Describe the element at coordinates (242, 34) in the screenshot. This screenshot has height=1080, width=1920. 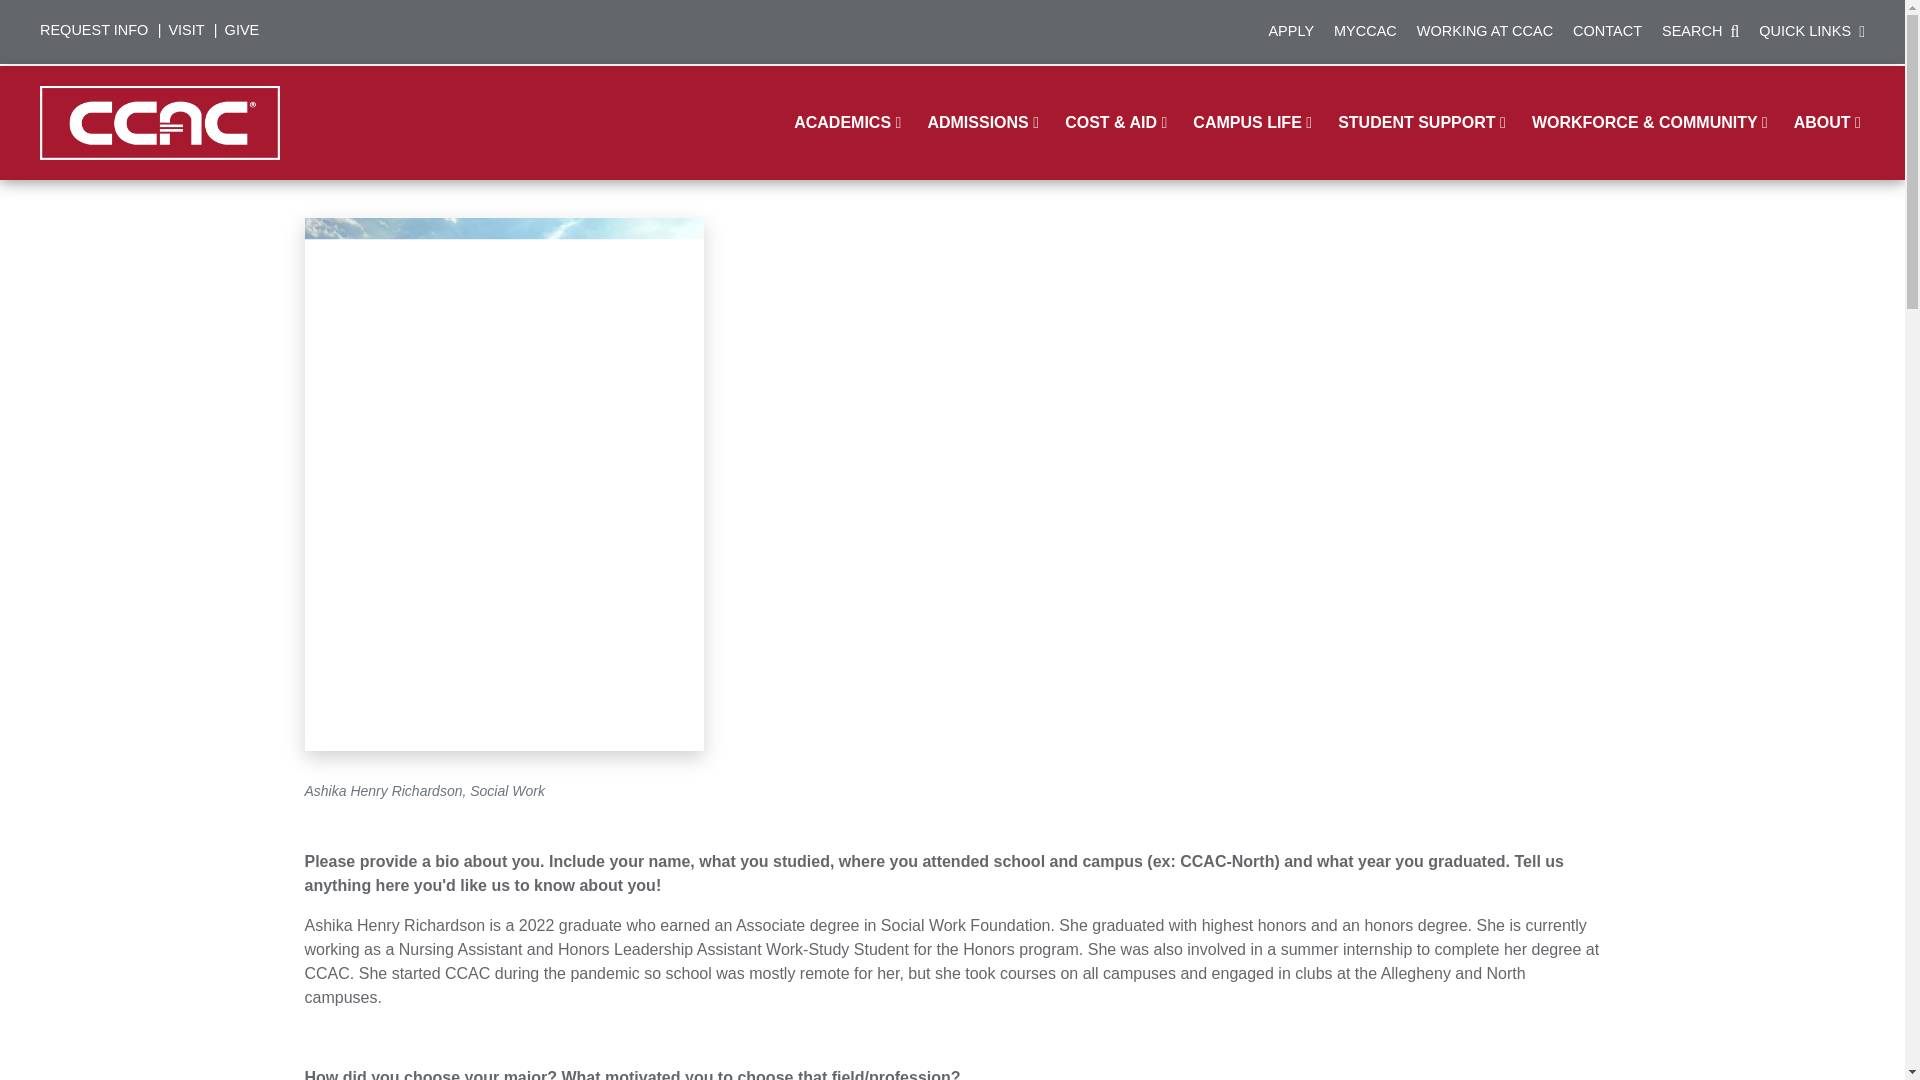
I see `GIVE` at that location.